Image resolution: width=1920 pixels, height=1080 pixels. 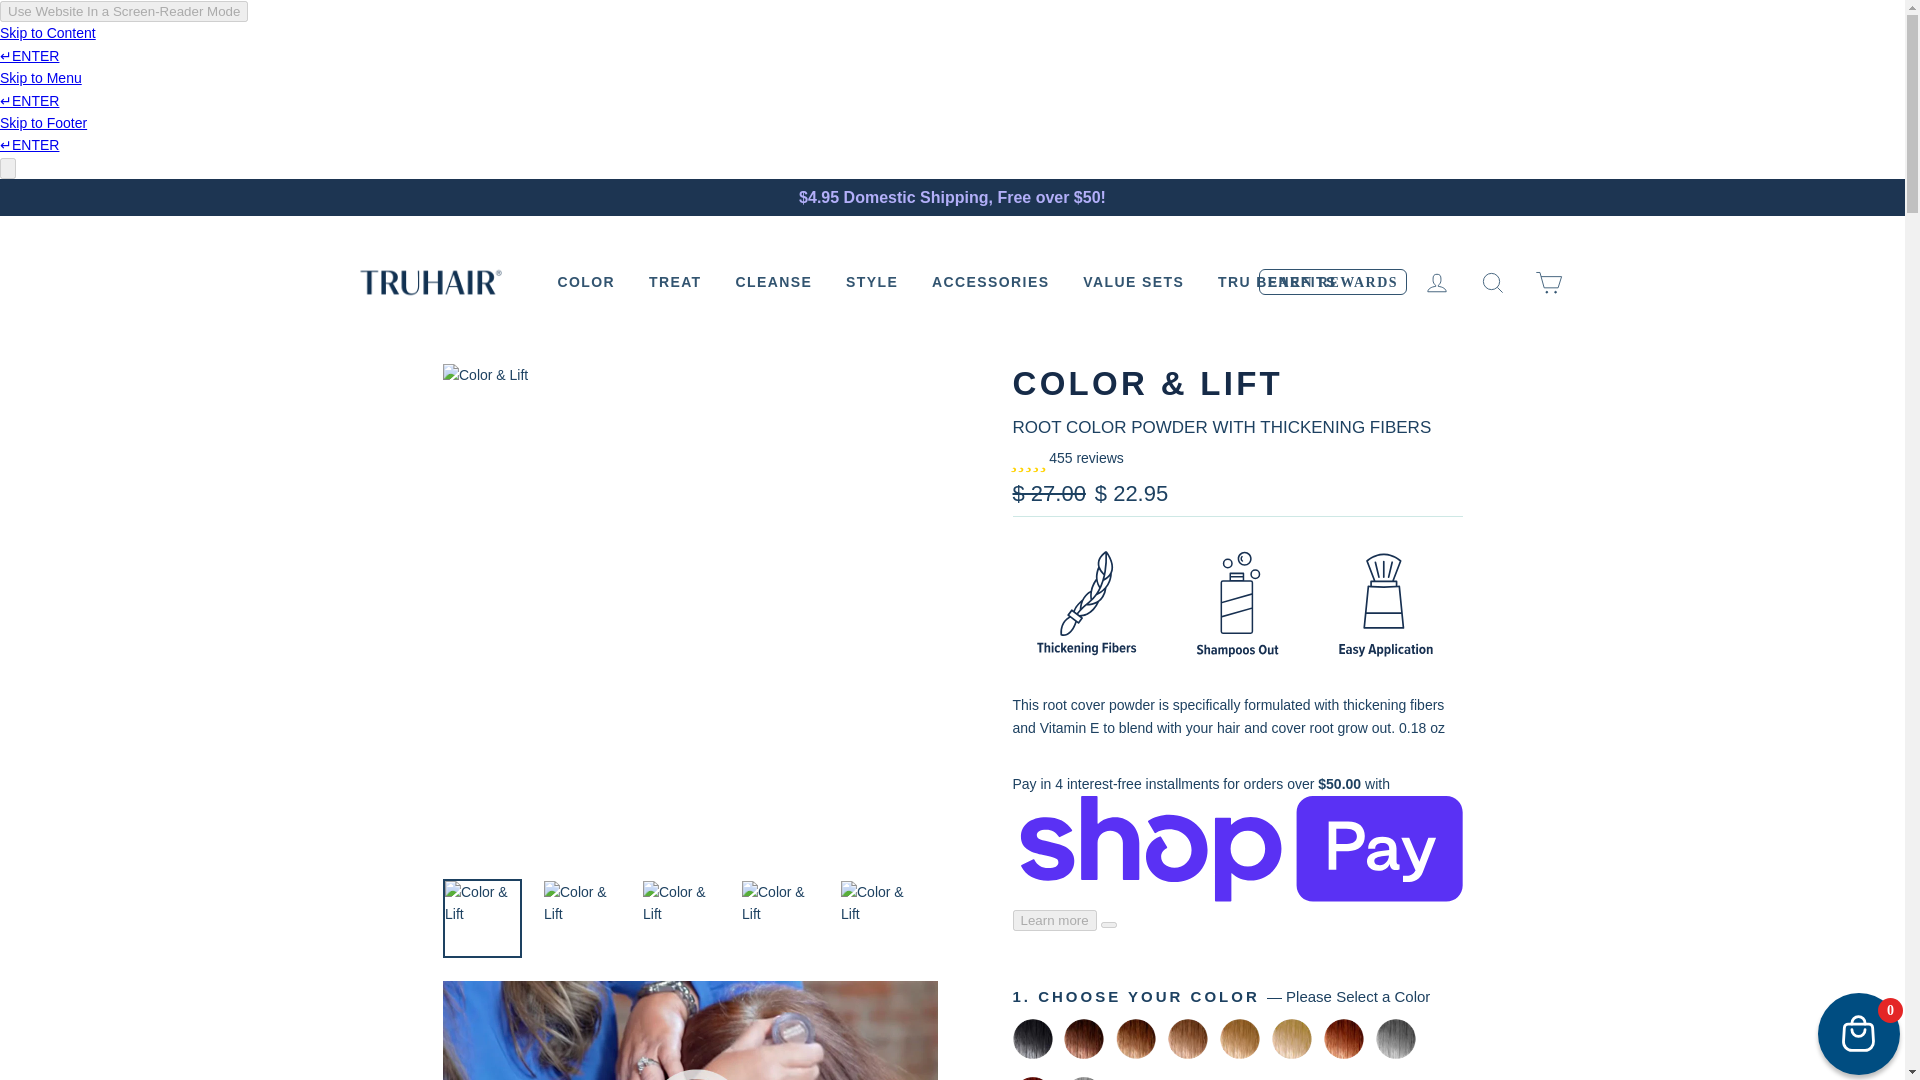 I want to click on COLOR, so click(x=585, y=282).